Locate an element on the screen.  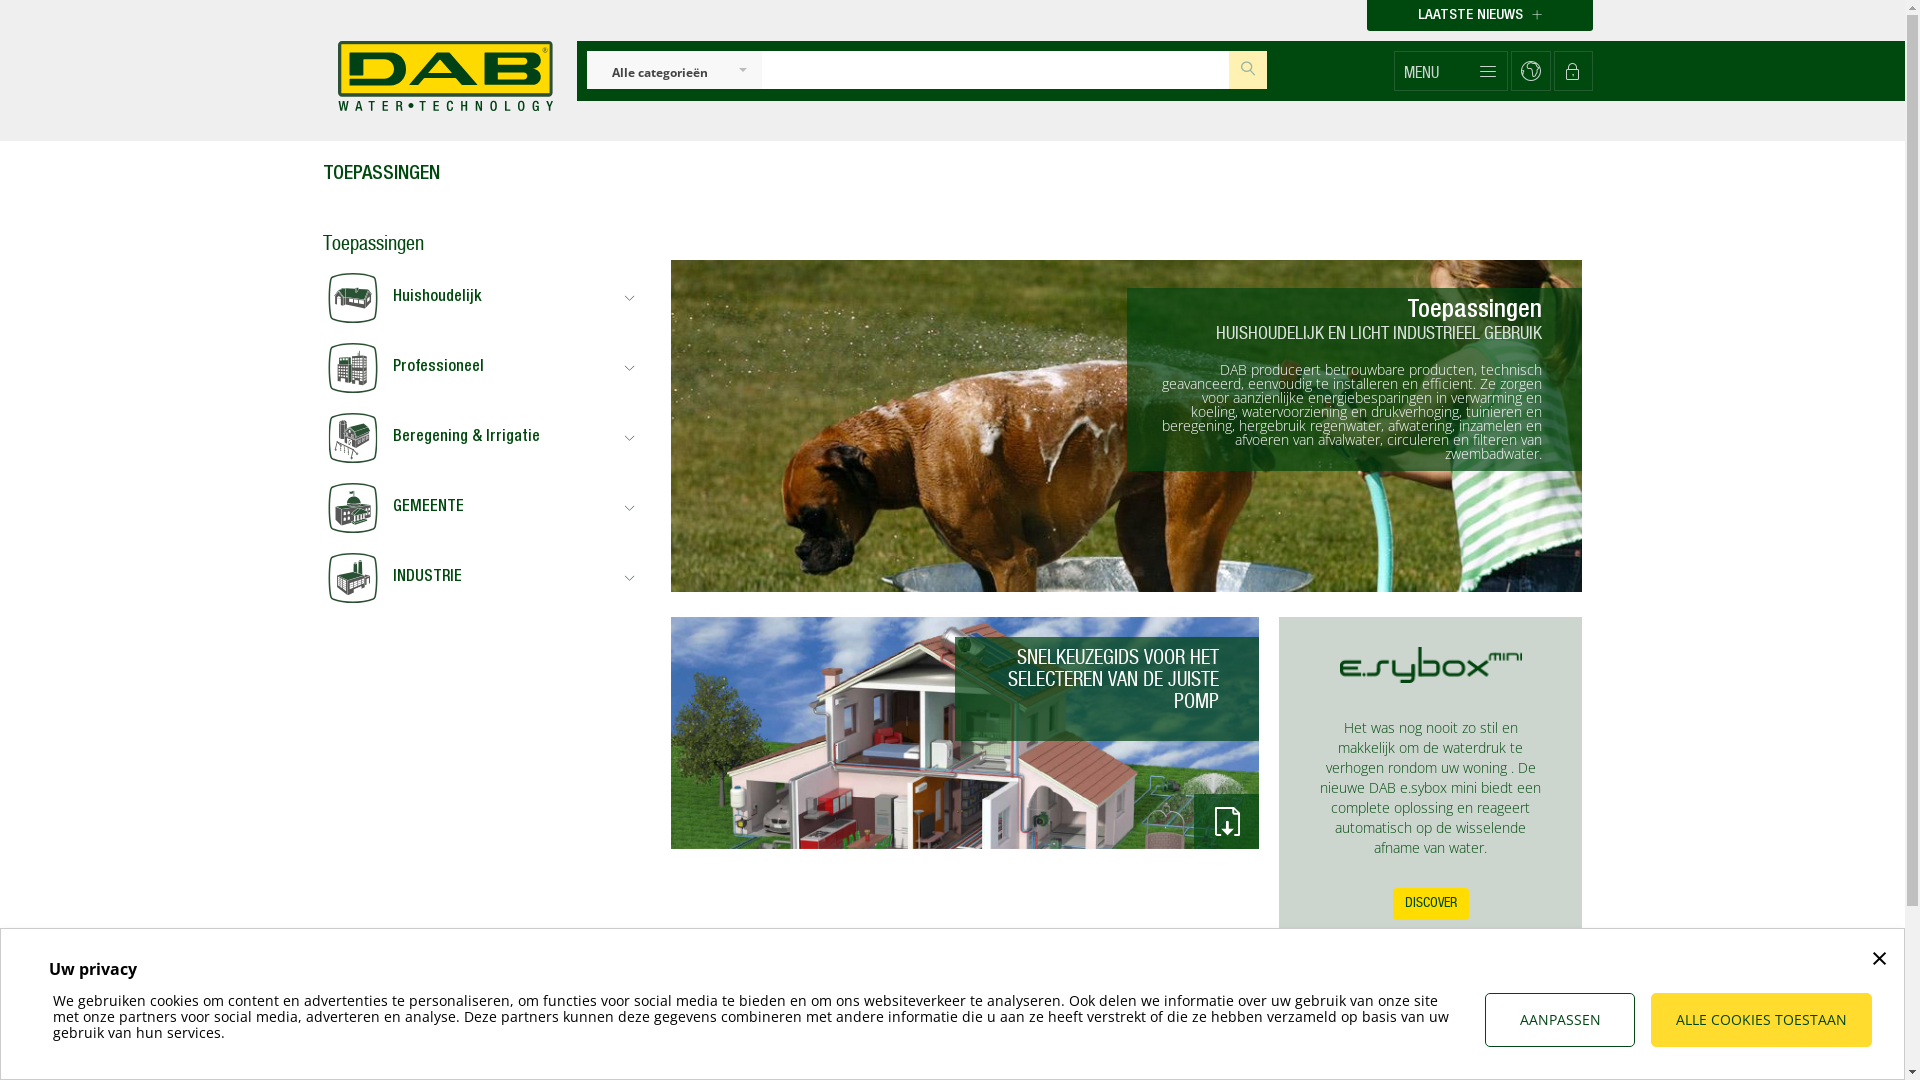
Huishoudelijk is located at coordinates (482, 298).